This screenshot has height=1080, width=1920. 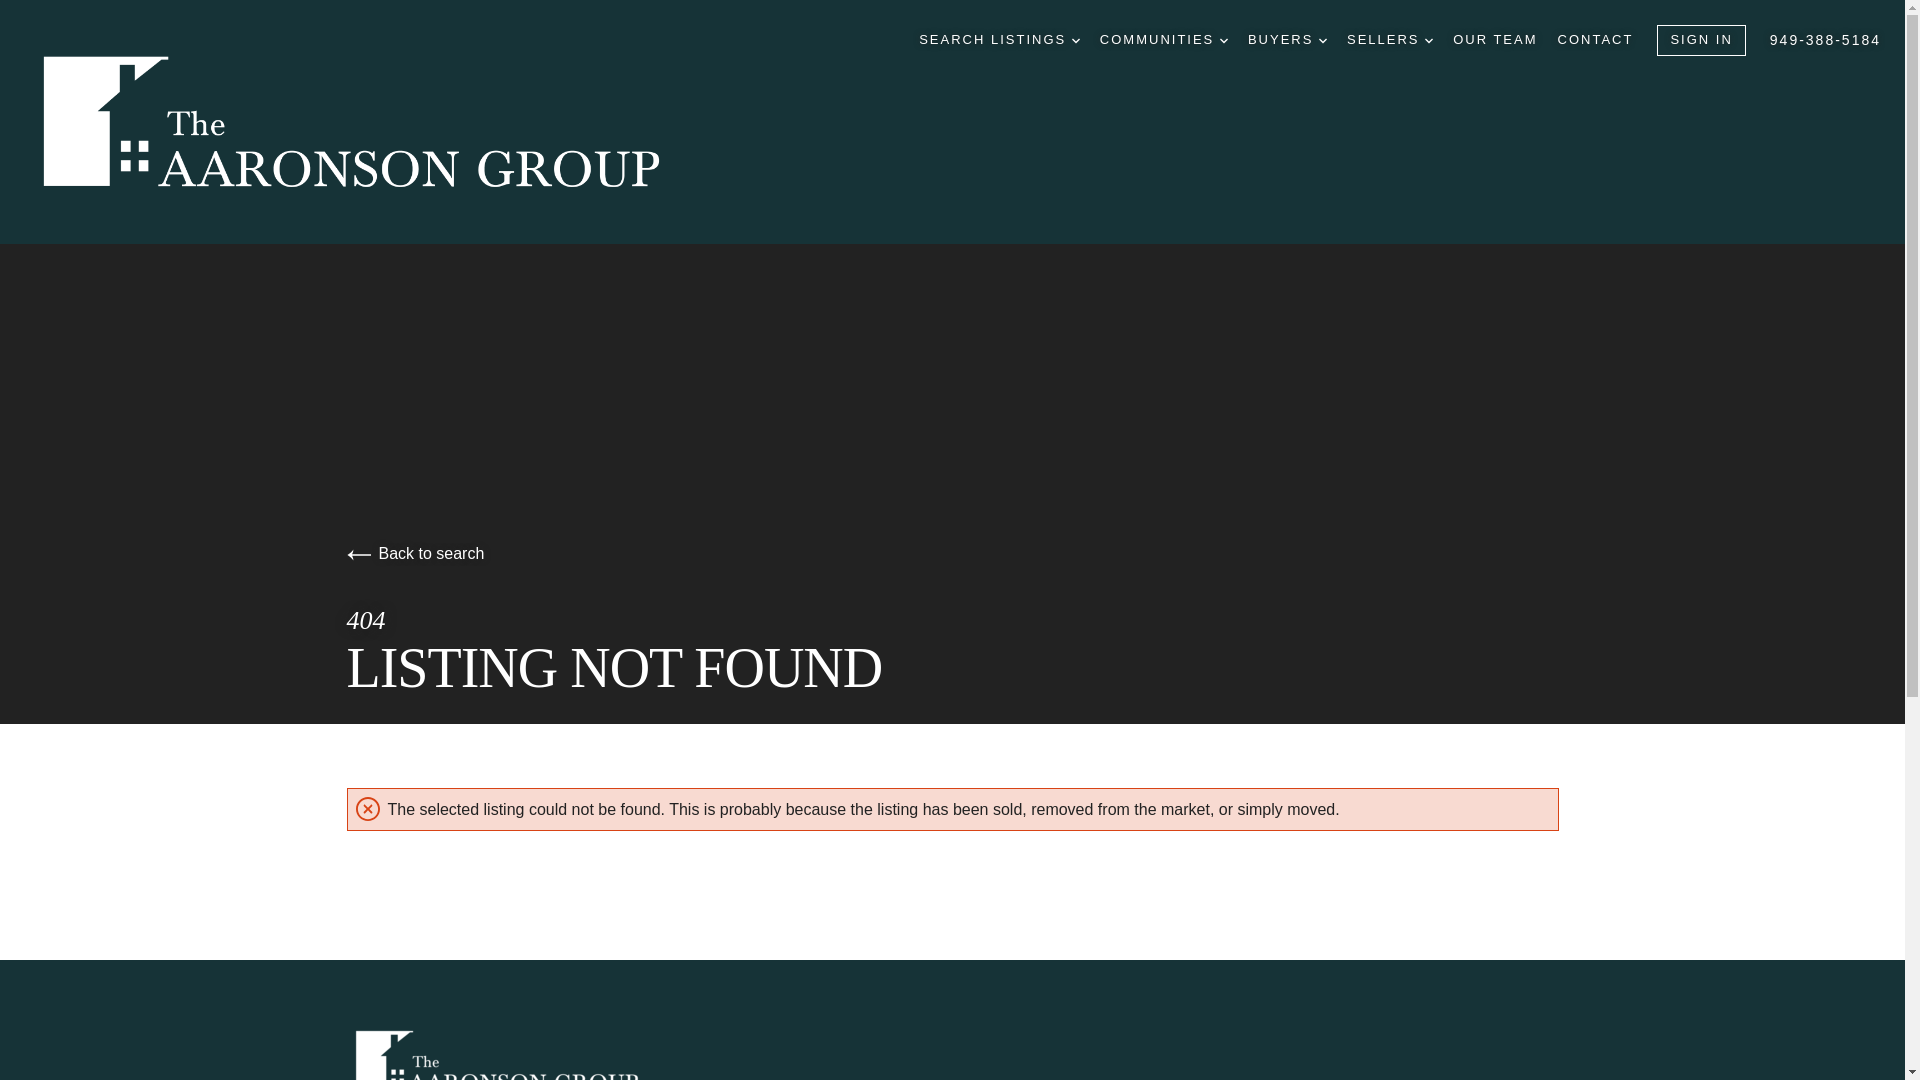 What do you see at coordinates (1428, 40) in the screenshot?
I see `DROPDOWN ARROW` at bounding box center [1428, 40].